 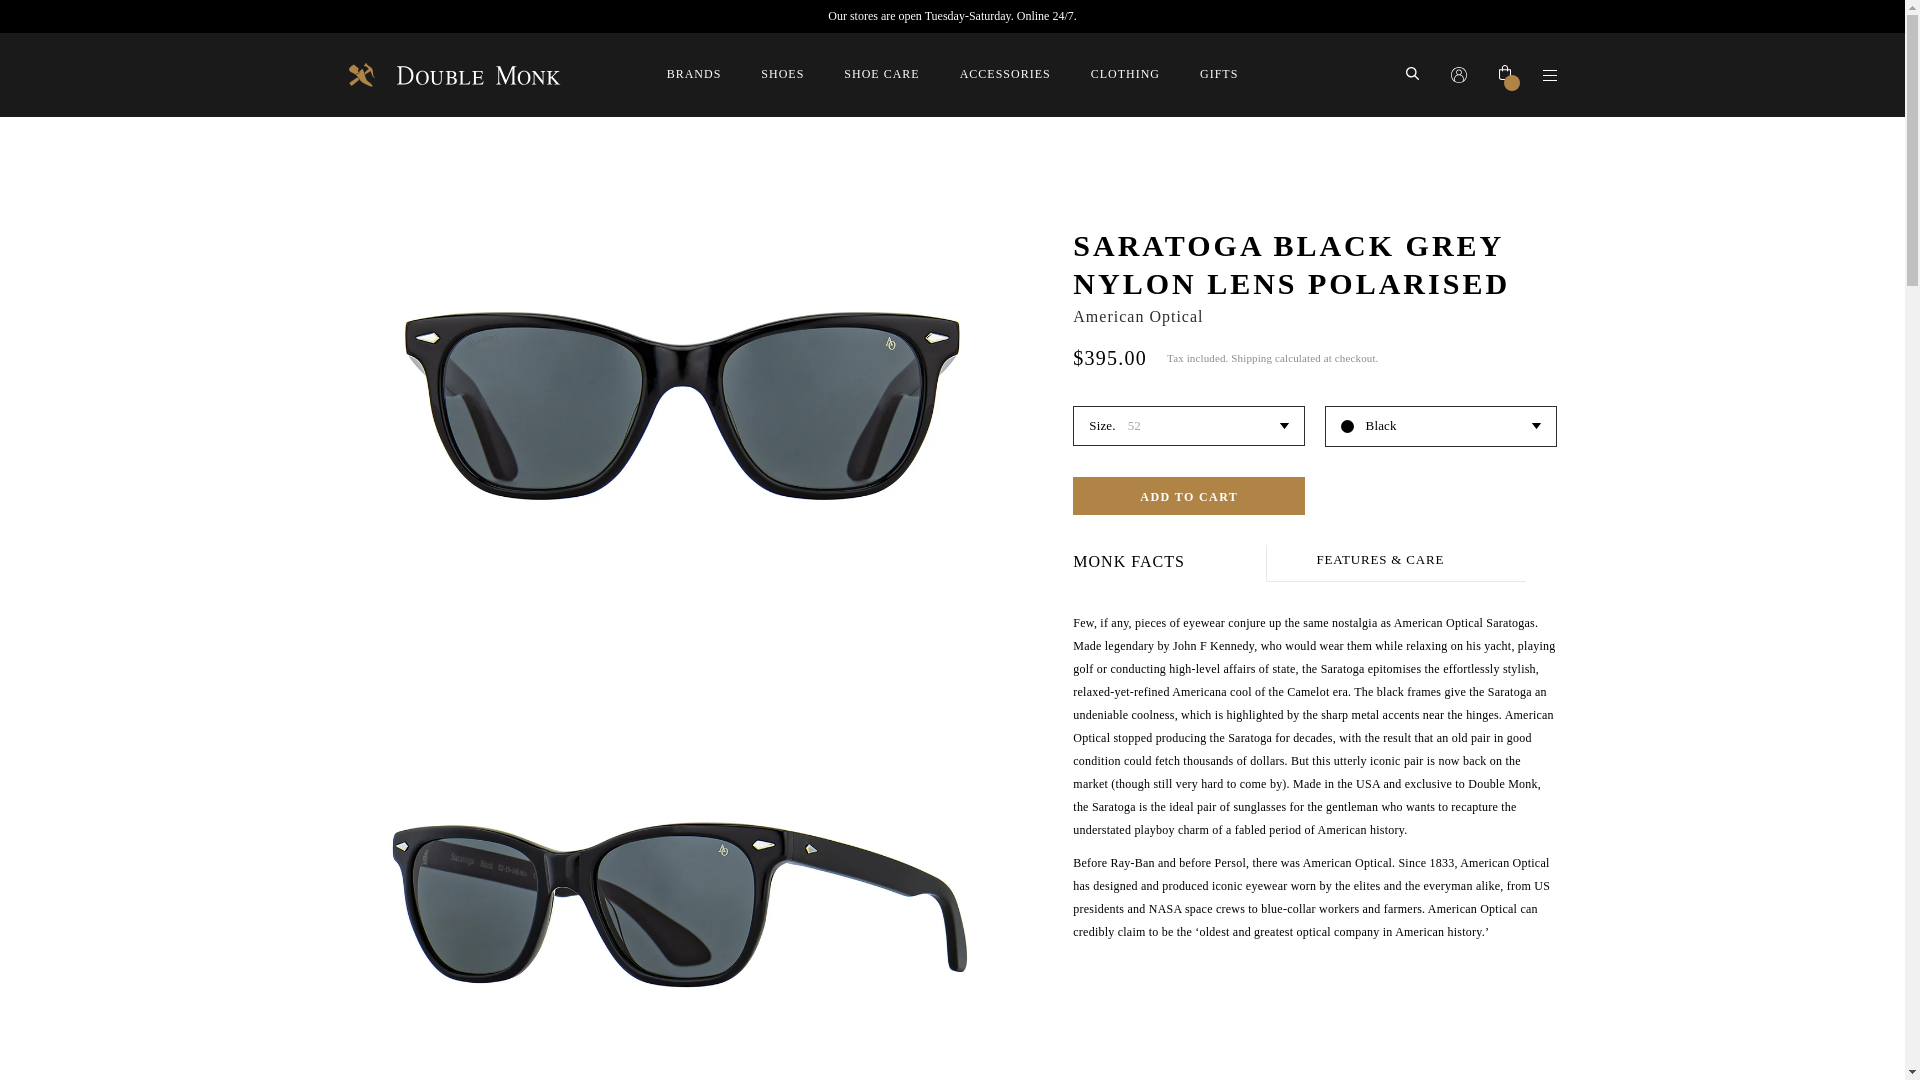 I want to click on ACCESSORIES, so click(x=1005, y=74).